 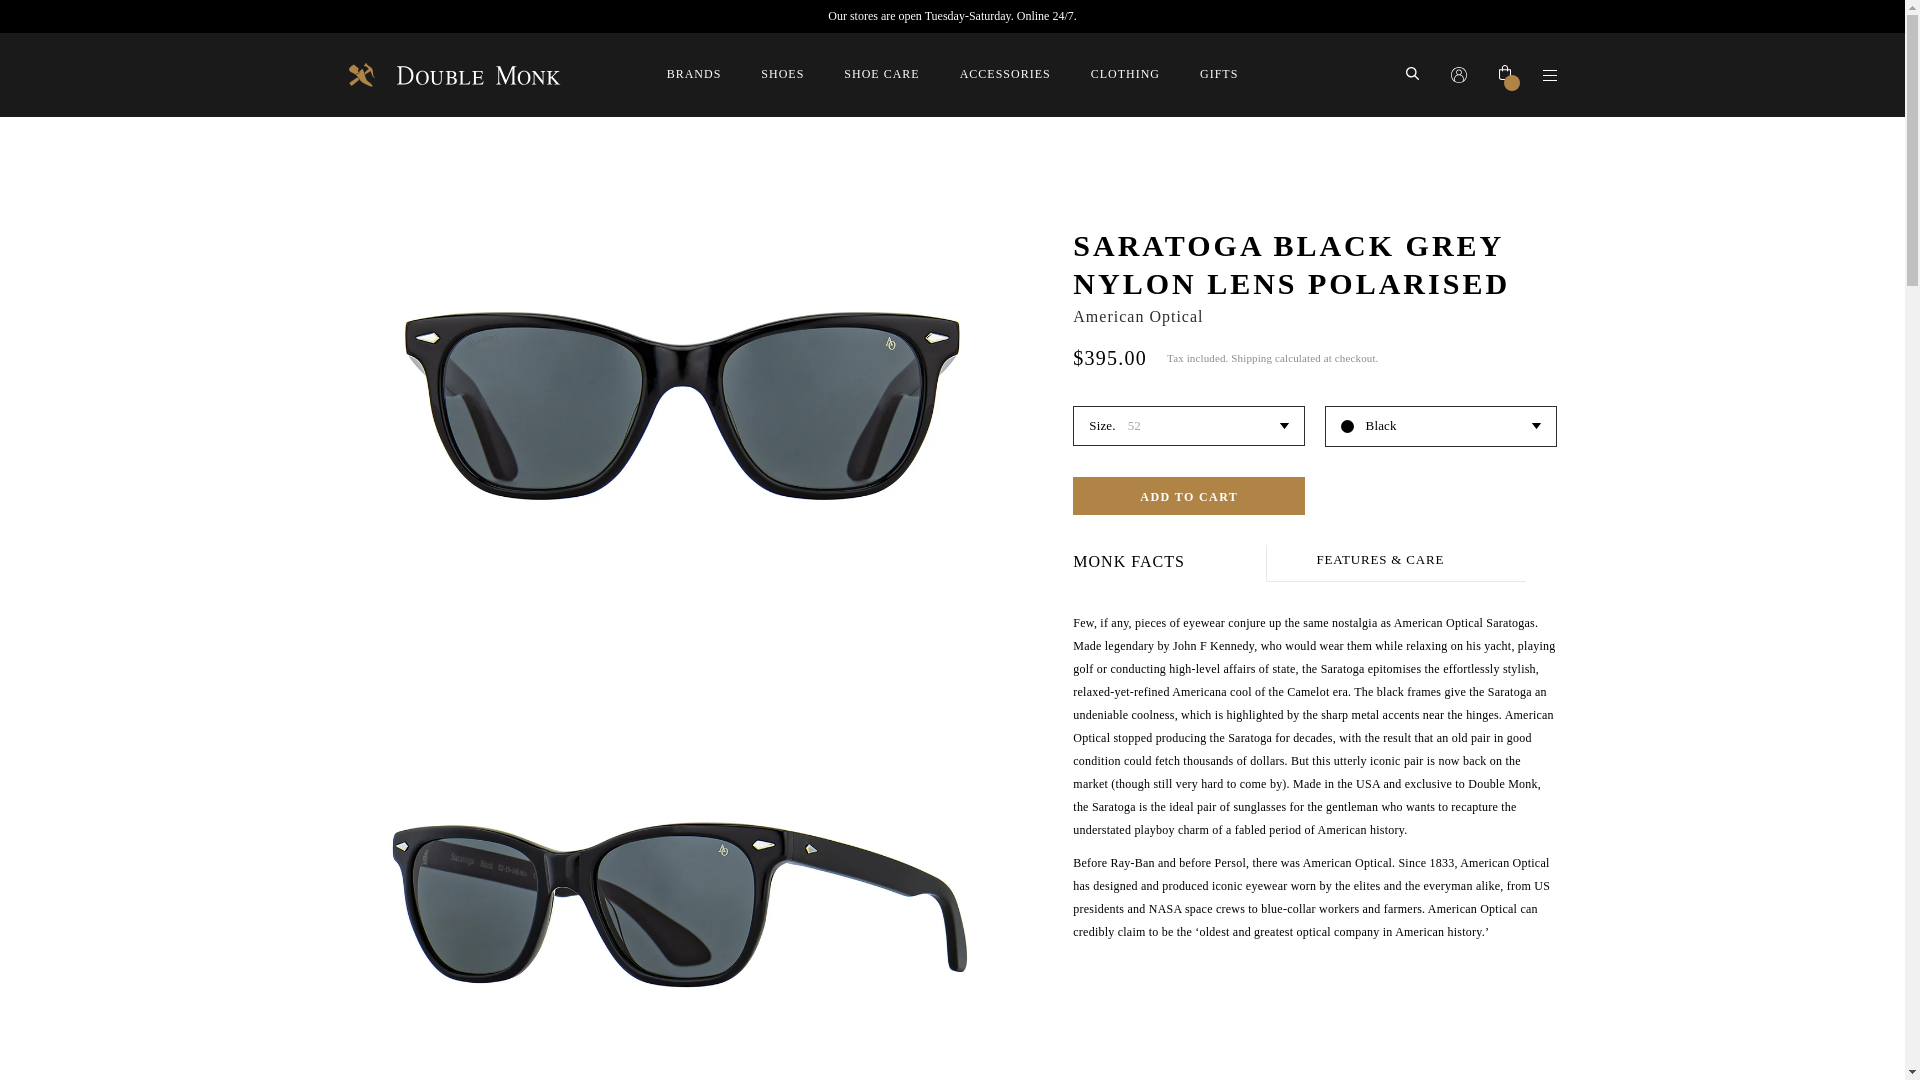 I want to click on ACCESSORIES, so click(x=1005, y=74).